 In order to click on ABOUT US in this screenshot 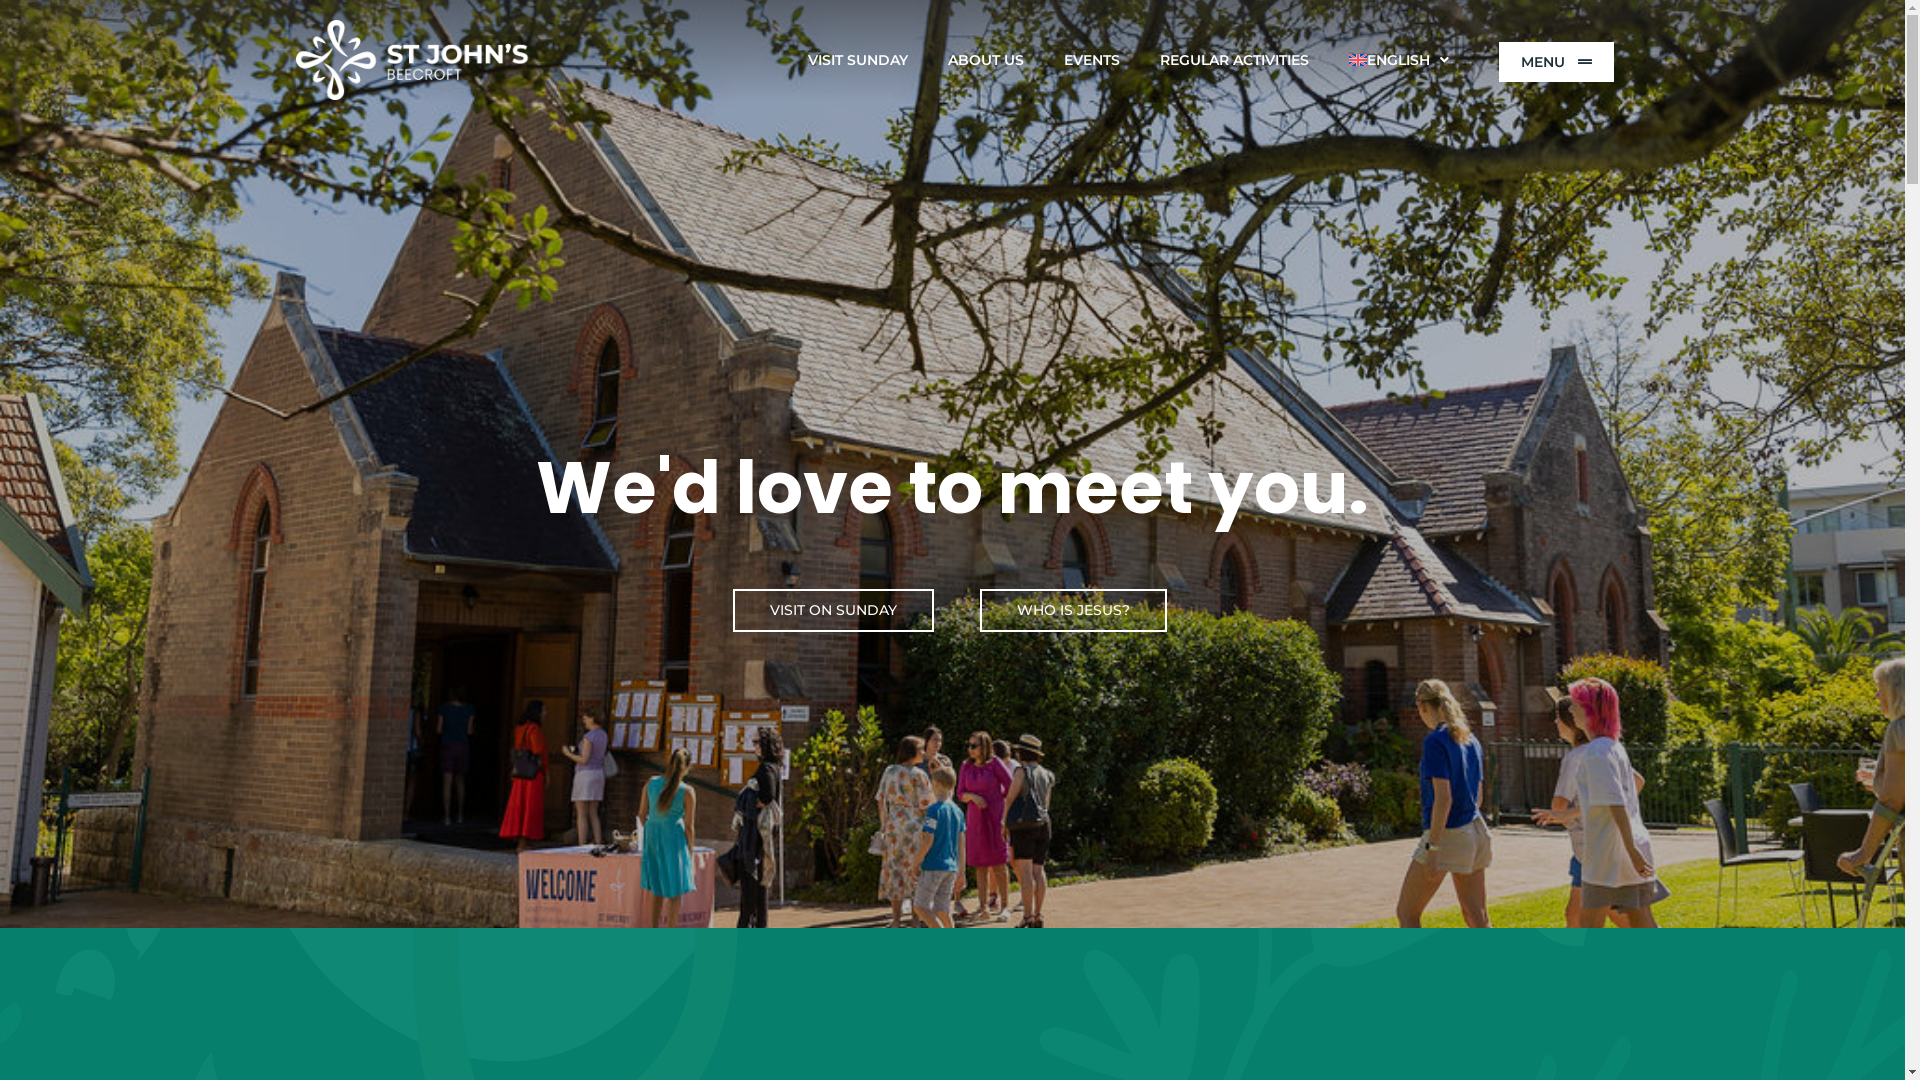, I will do `click(986, 60)`.